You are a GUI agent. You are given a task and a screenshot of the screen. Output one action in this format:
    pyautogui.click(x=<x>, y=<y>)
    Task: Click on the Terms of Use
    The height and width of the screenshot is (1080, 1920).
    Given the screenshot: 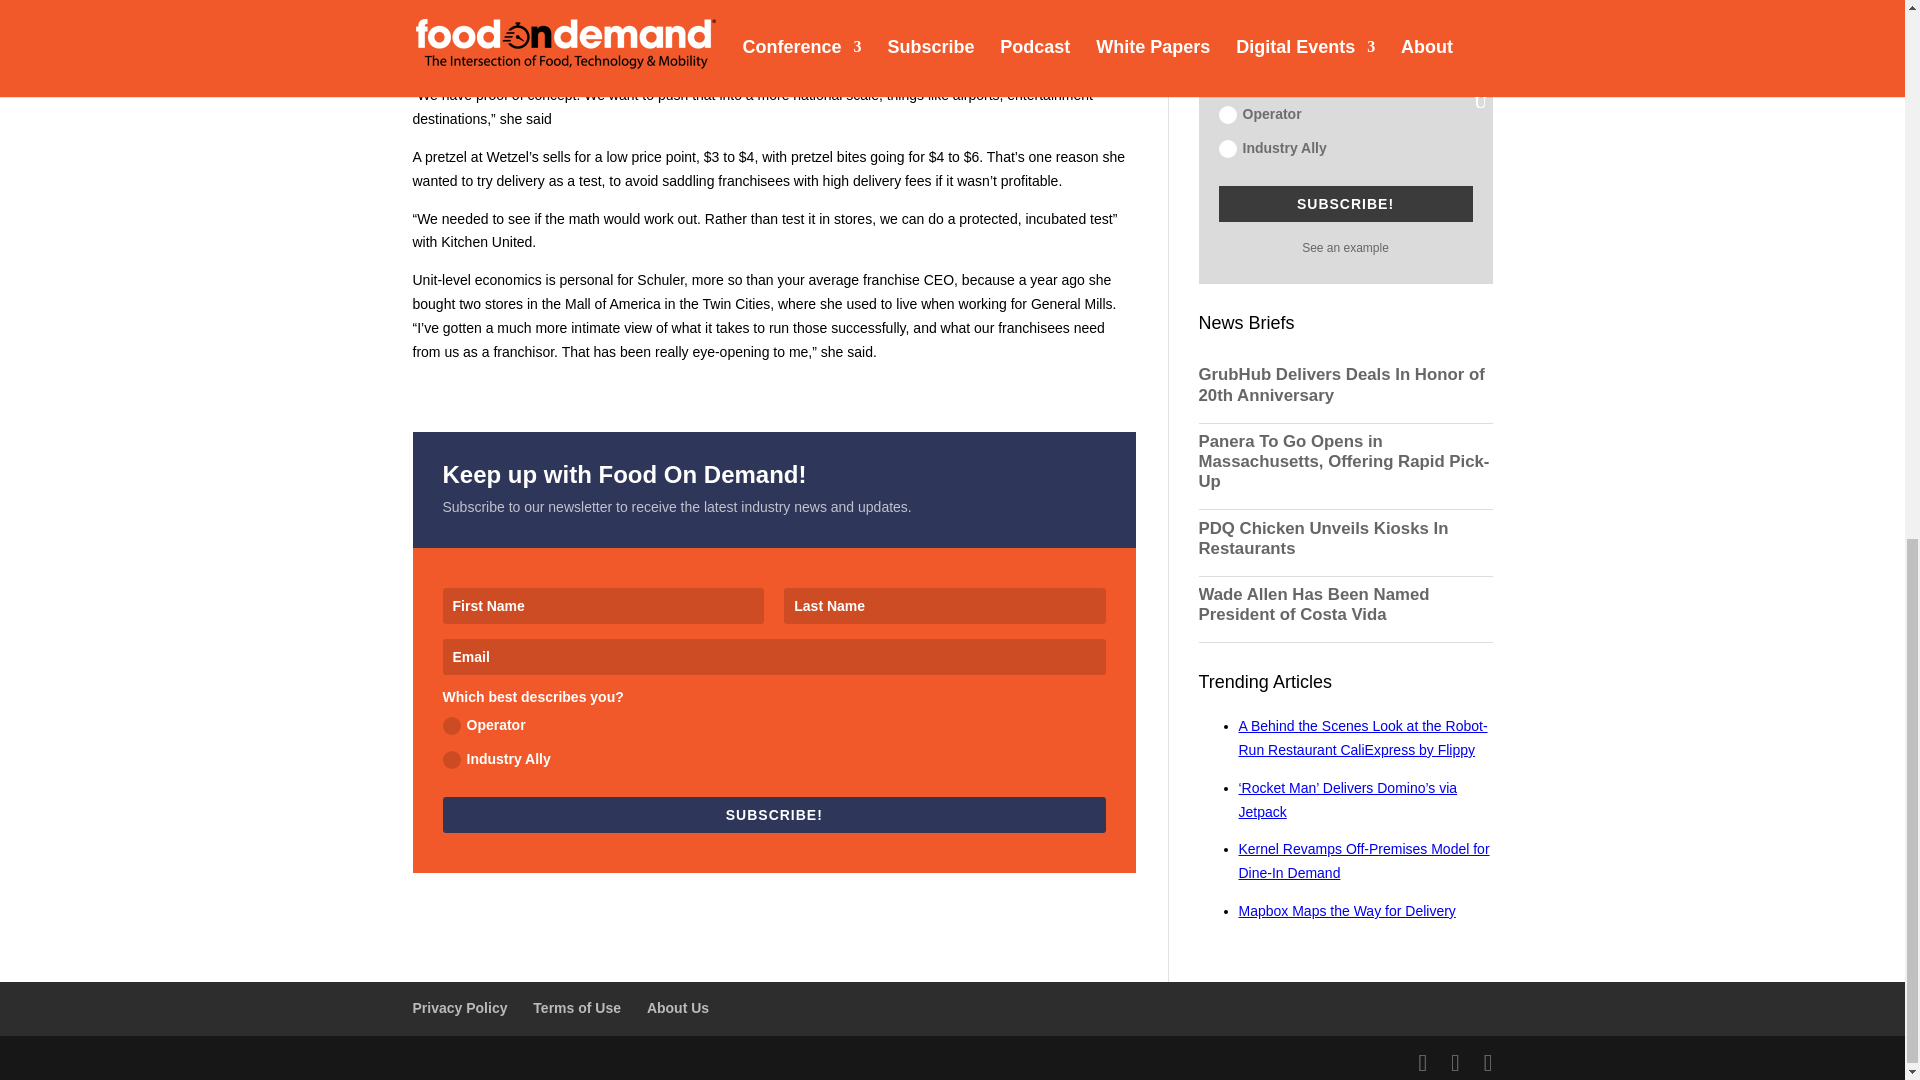 What is the action you would take?
    pyautogui.click(x=576, y=1008)
    